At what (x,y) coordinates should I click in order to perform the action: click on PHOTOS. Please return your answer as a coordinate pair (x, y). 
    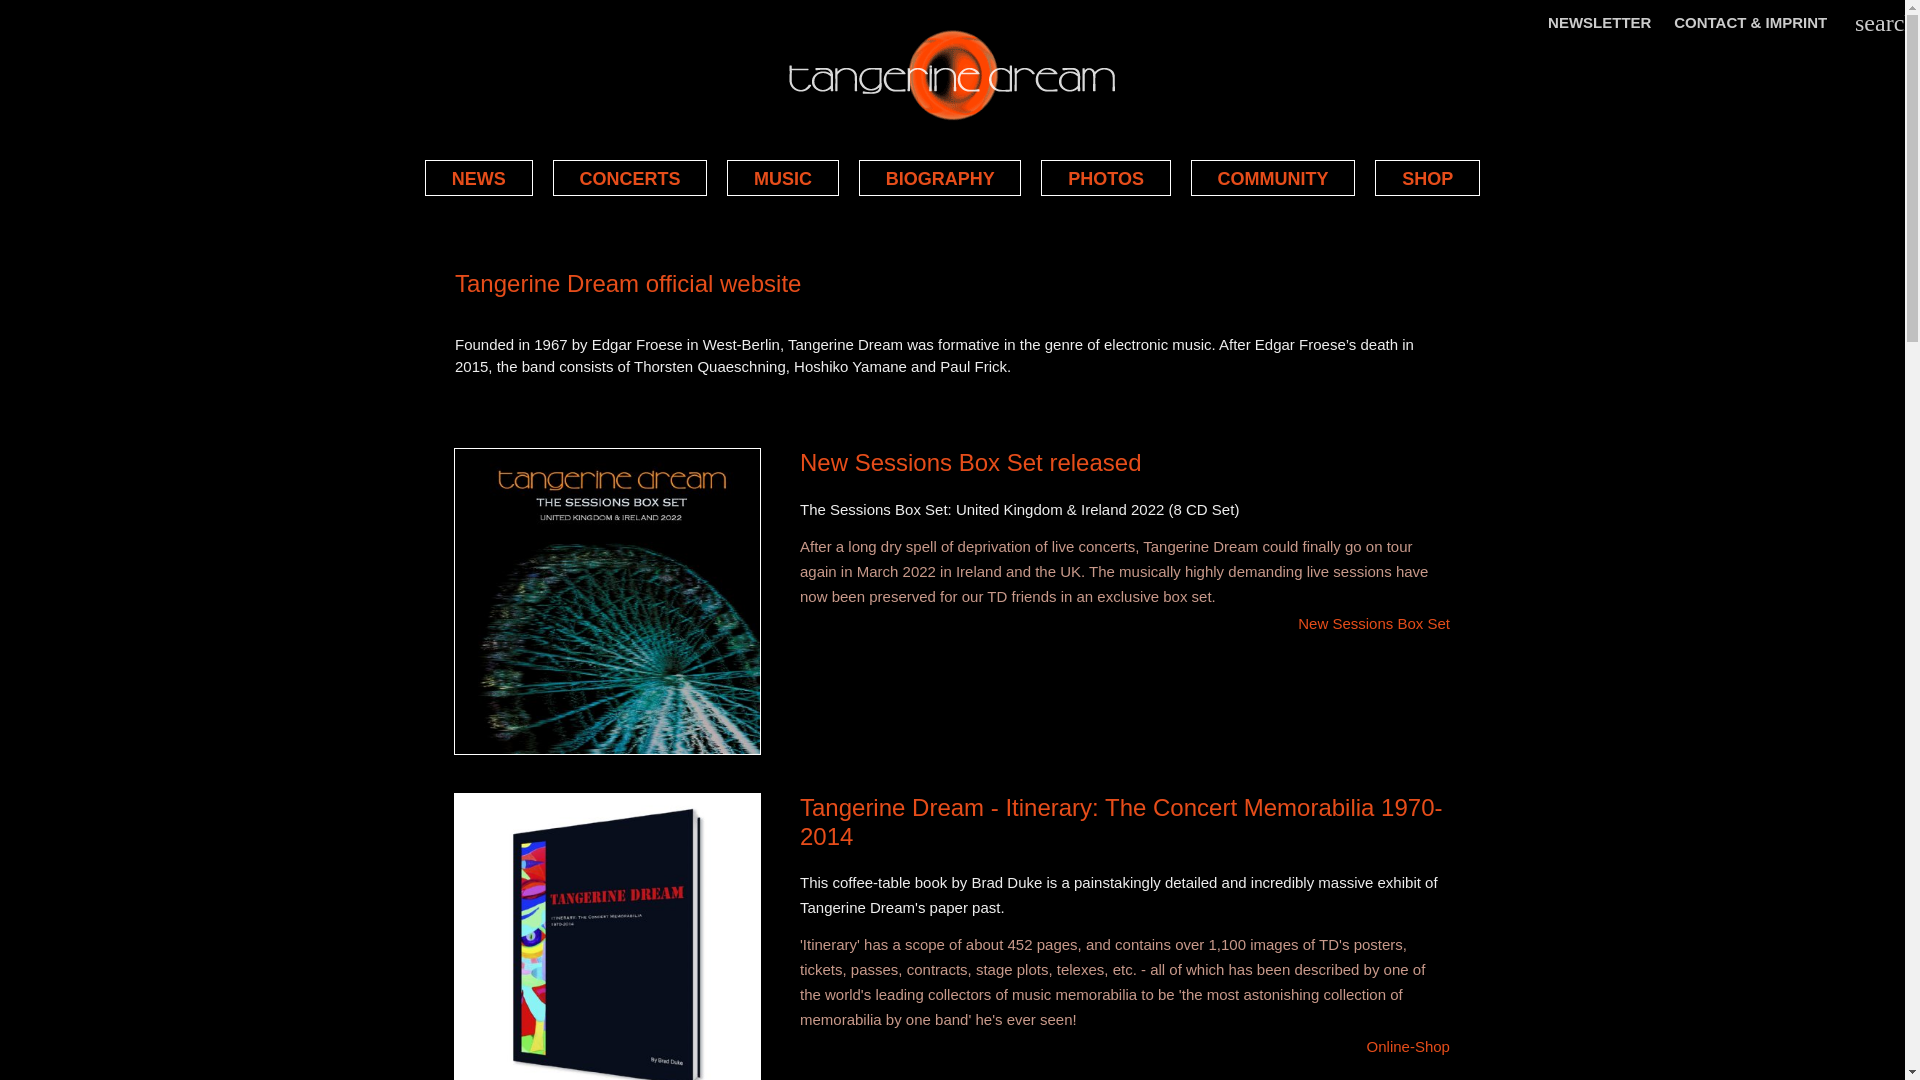
    Looking at the image, I should click on (1104, 177).